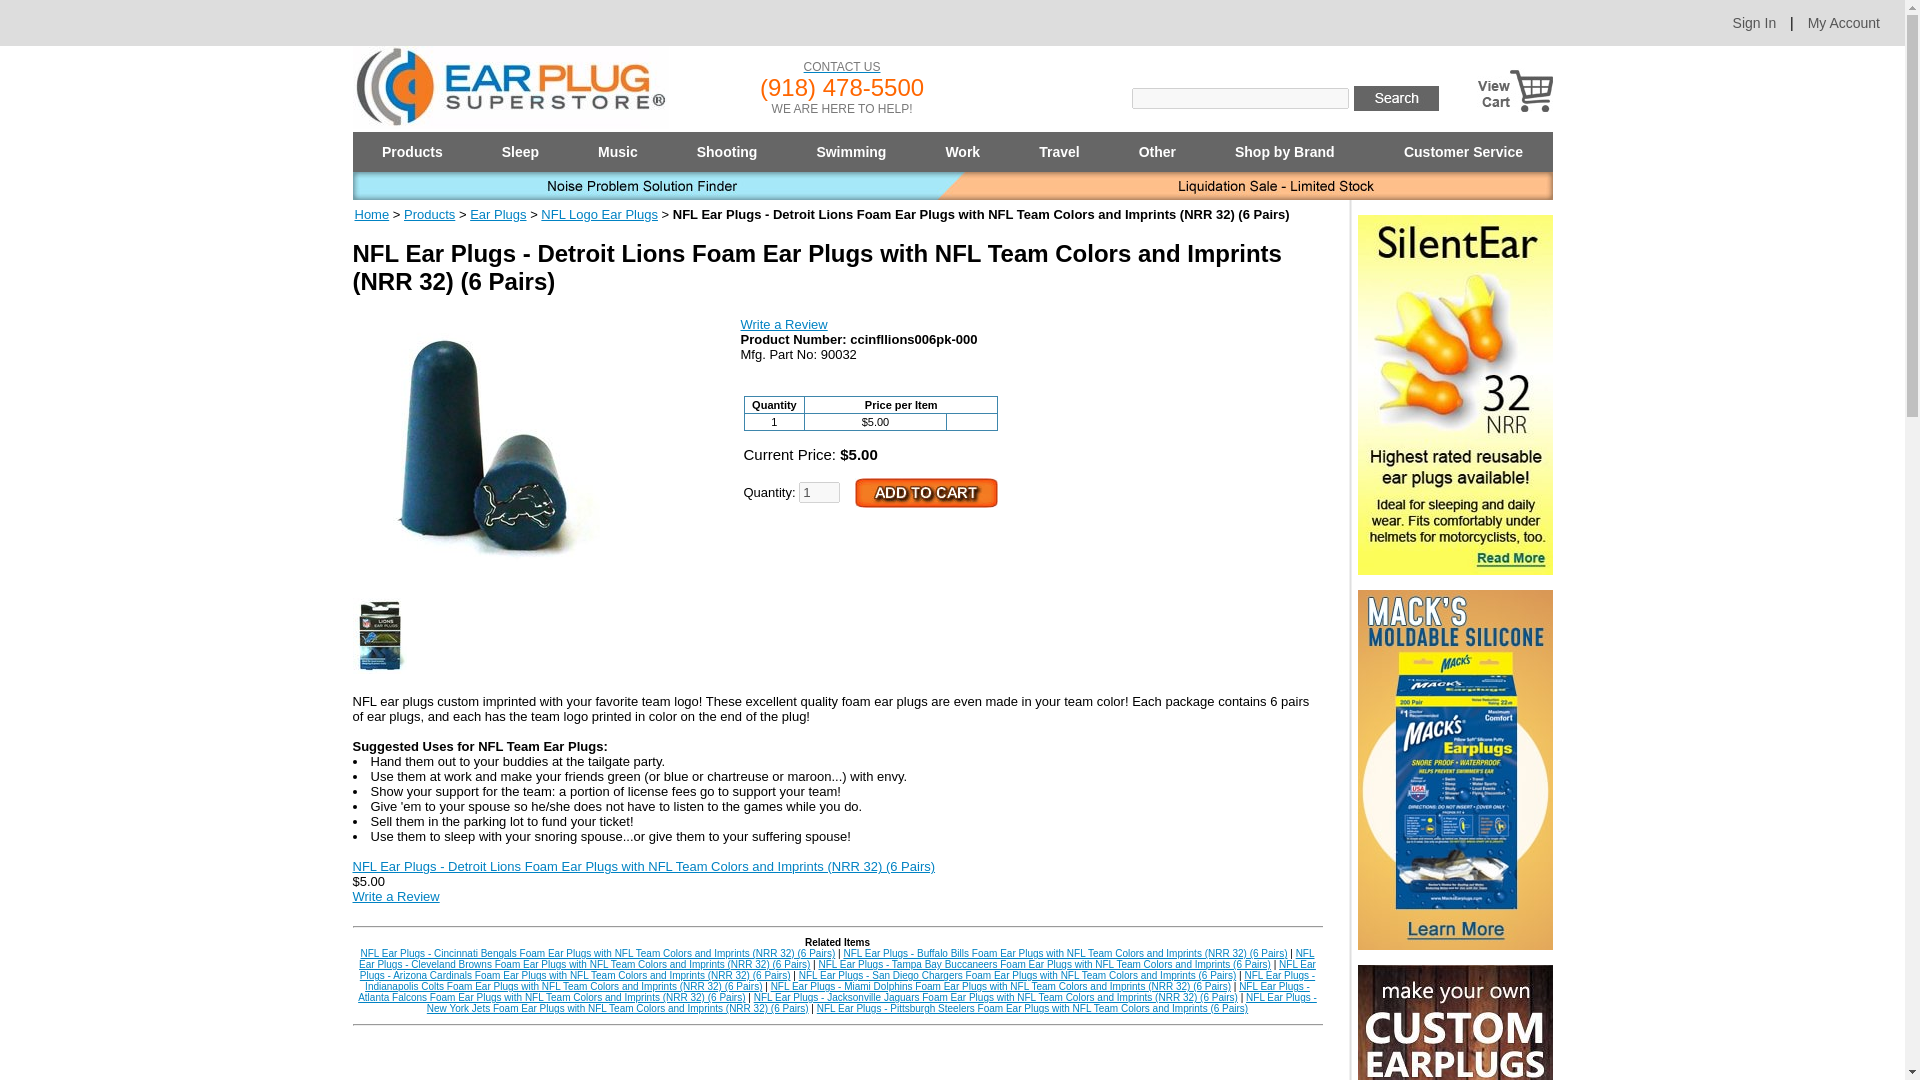 The image size is (1920, 1080). I want to click on 1, so click(819, 492).